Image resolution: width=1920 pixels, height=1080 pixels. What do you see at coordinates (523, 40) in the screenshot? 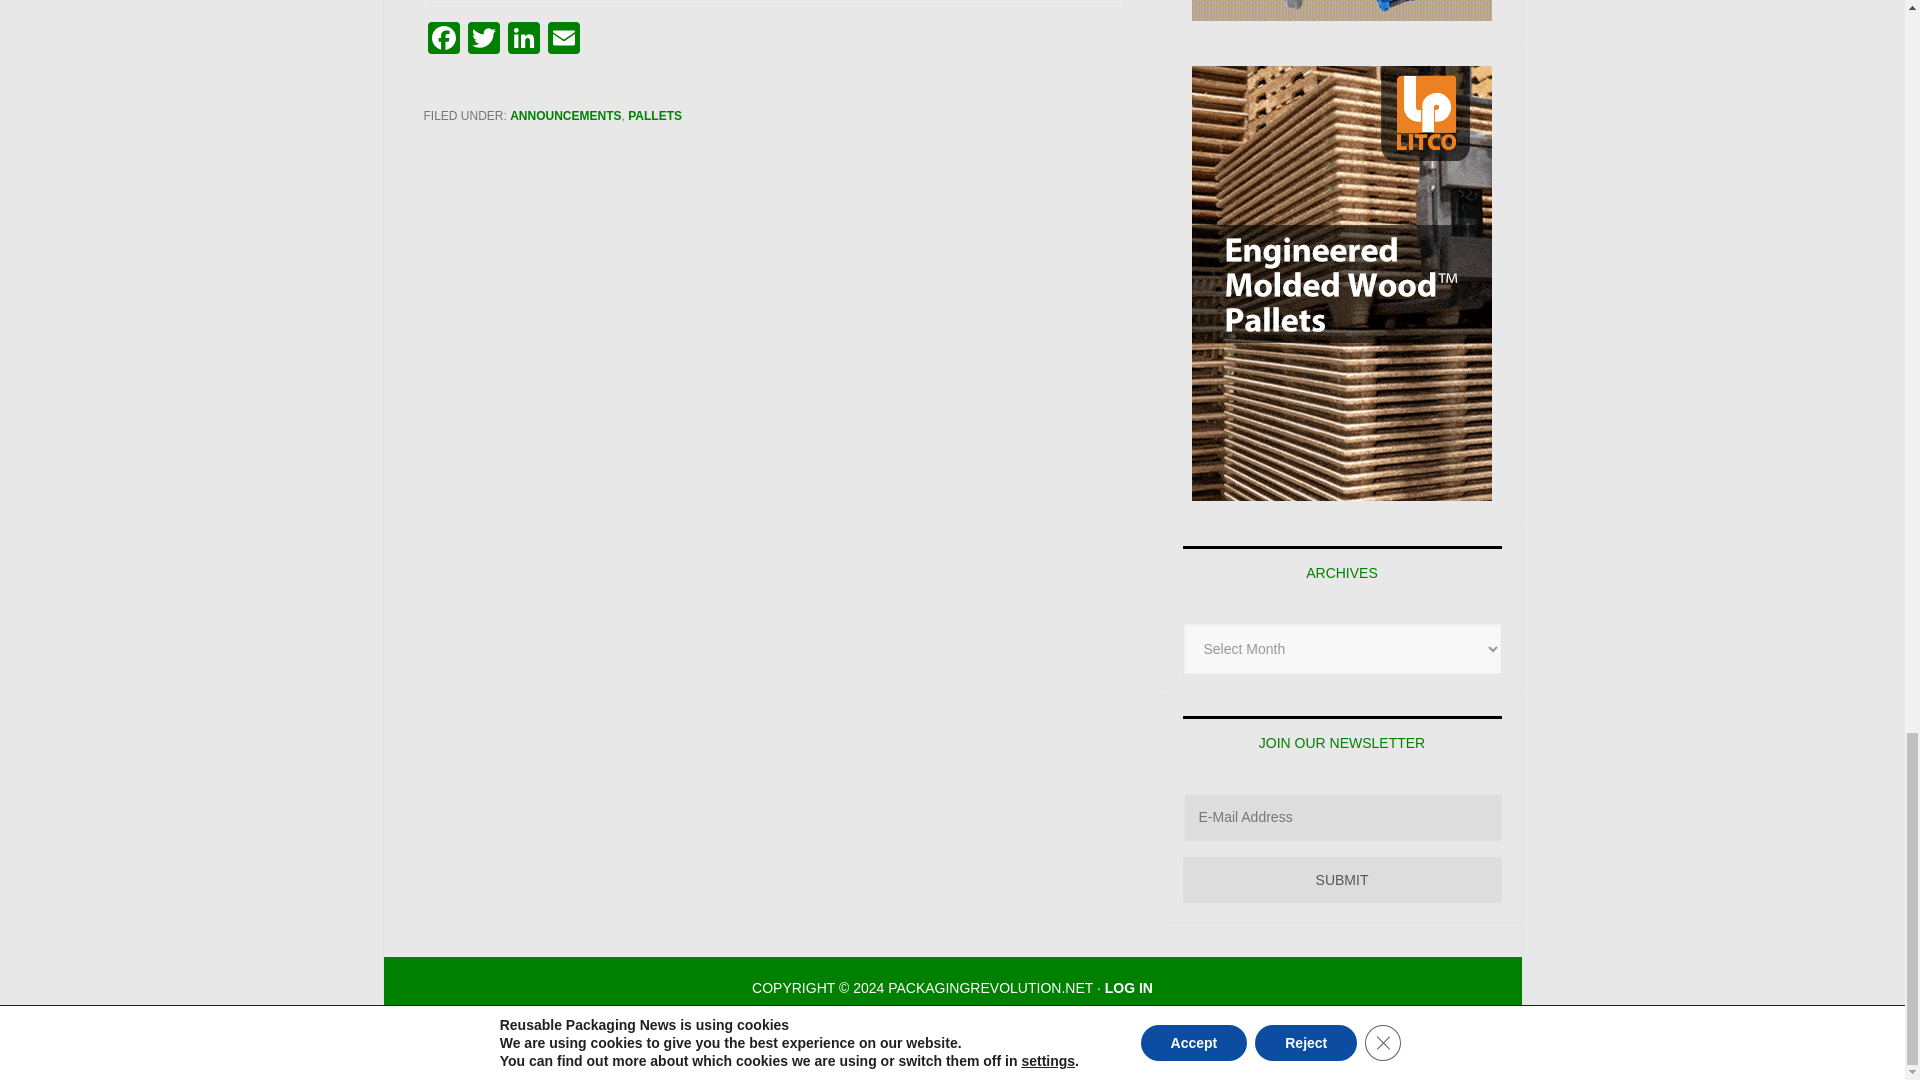
I see `LinkedIn` at bounding box center [523, 40].